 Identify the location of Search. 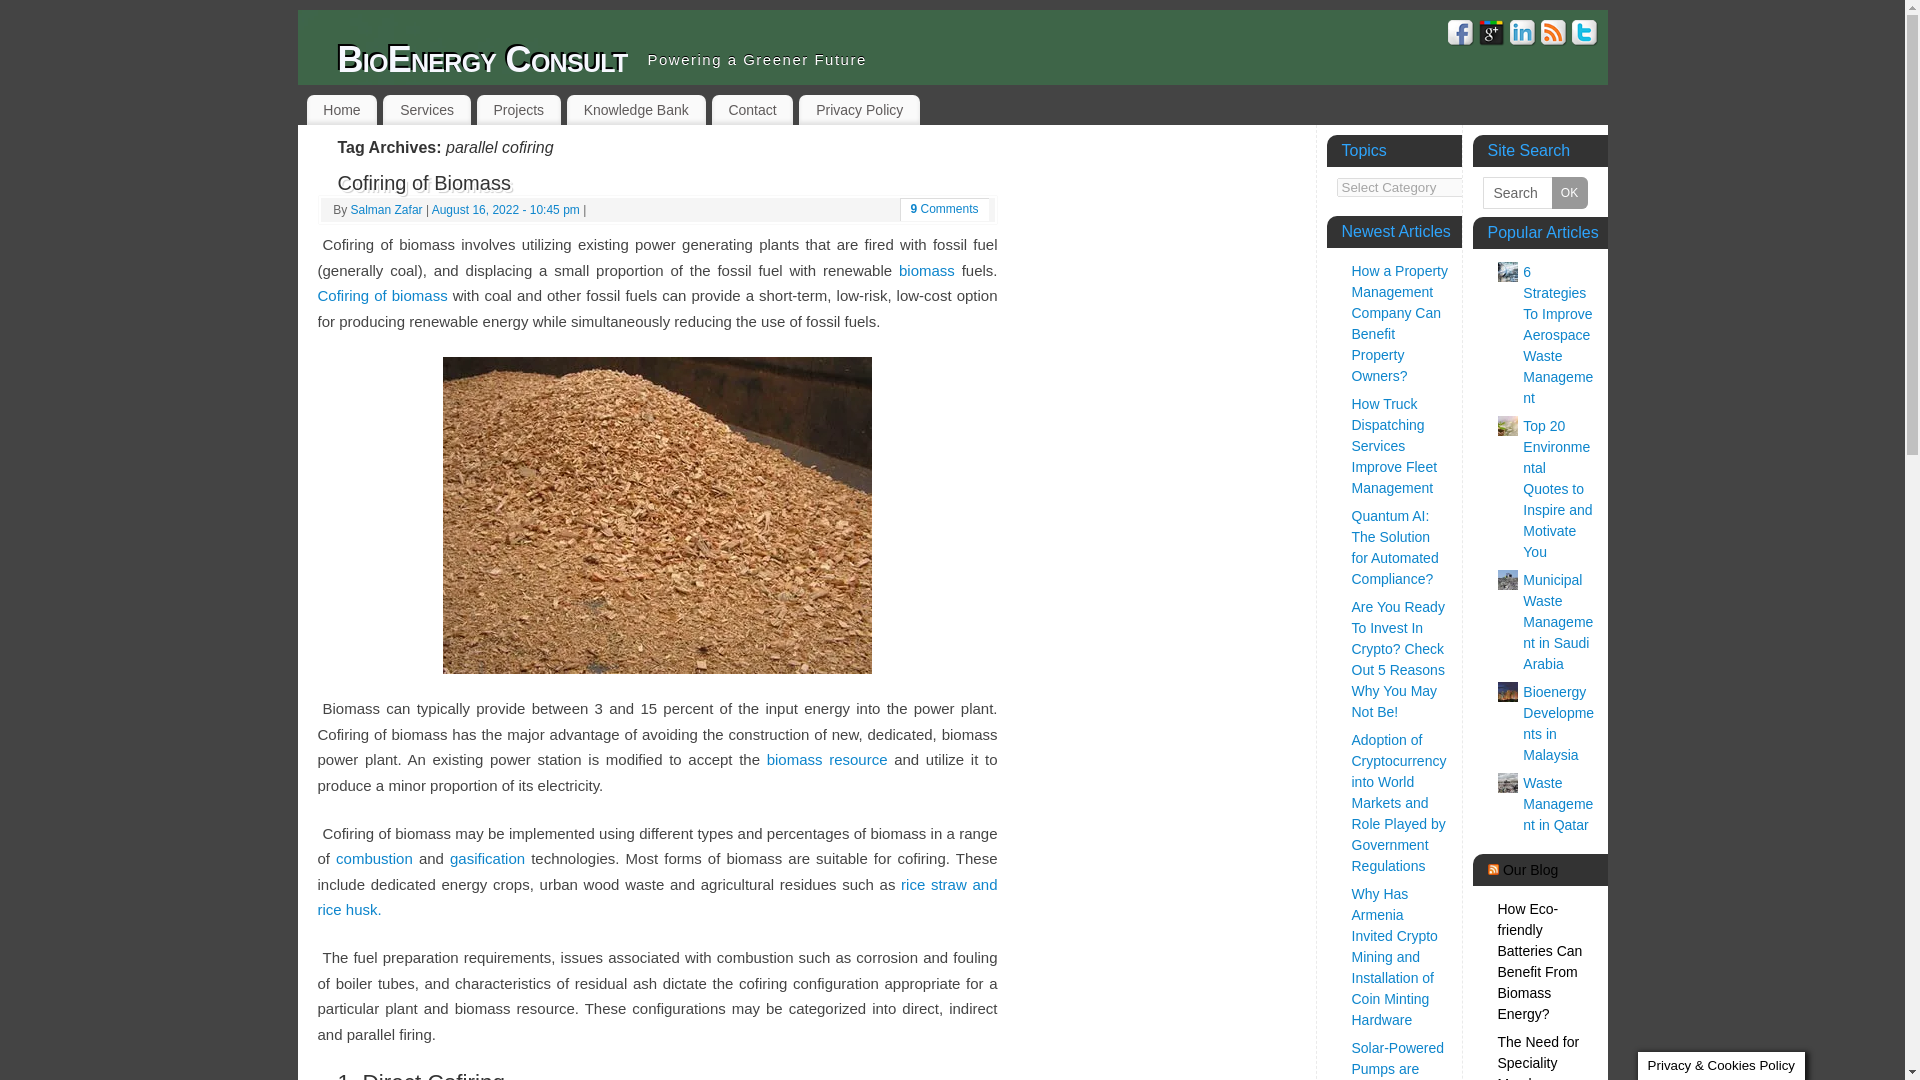
(1534, 193).